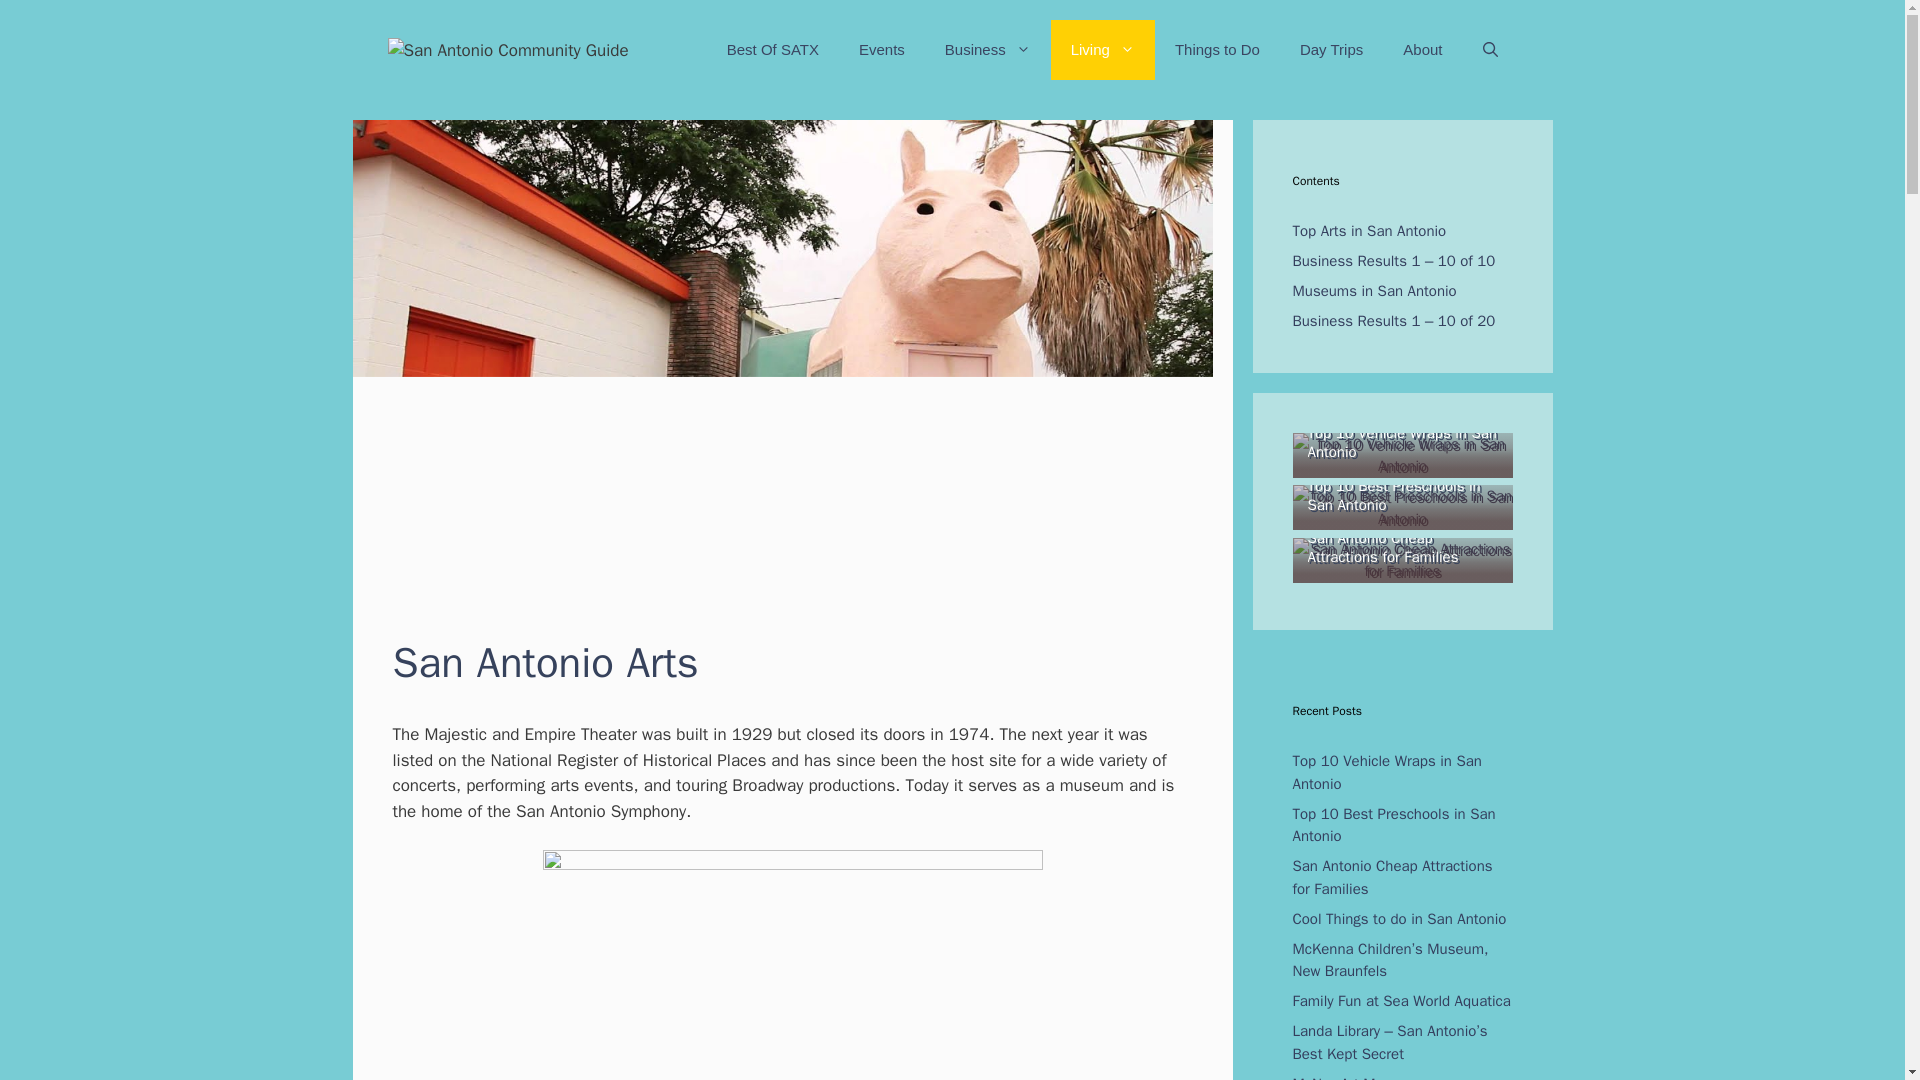 The height and width of the screenshot is (1080, 1920). Describe the element at coordinates (1218, 50) in the screenshot. I see `Things to Do` at that location.